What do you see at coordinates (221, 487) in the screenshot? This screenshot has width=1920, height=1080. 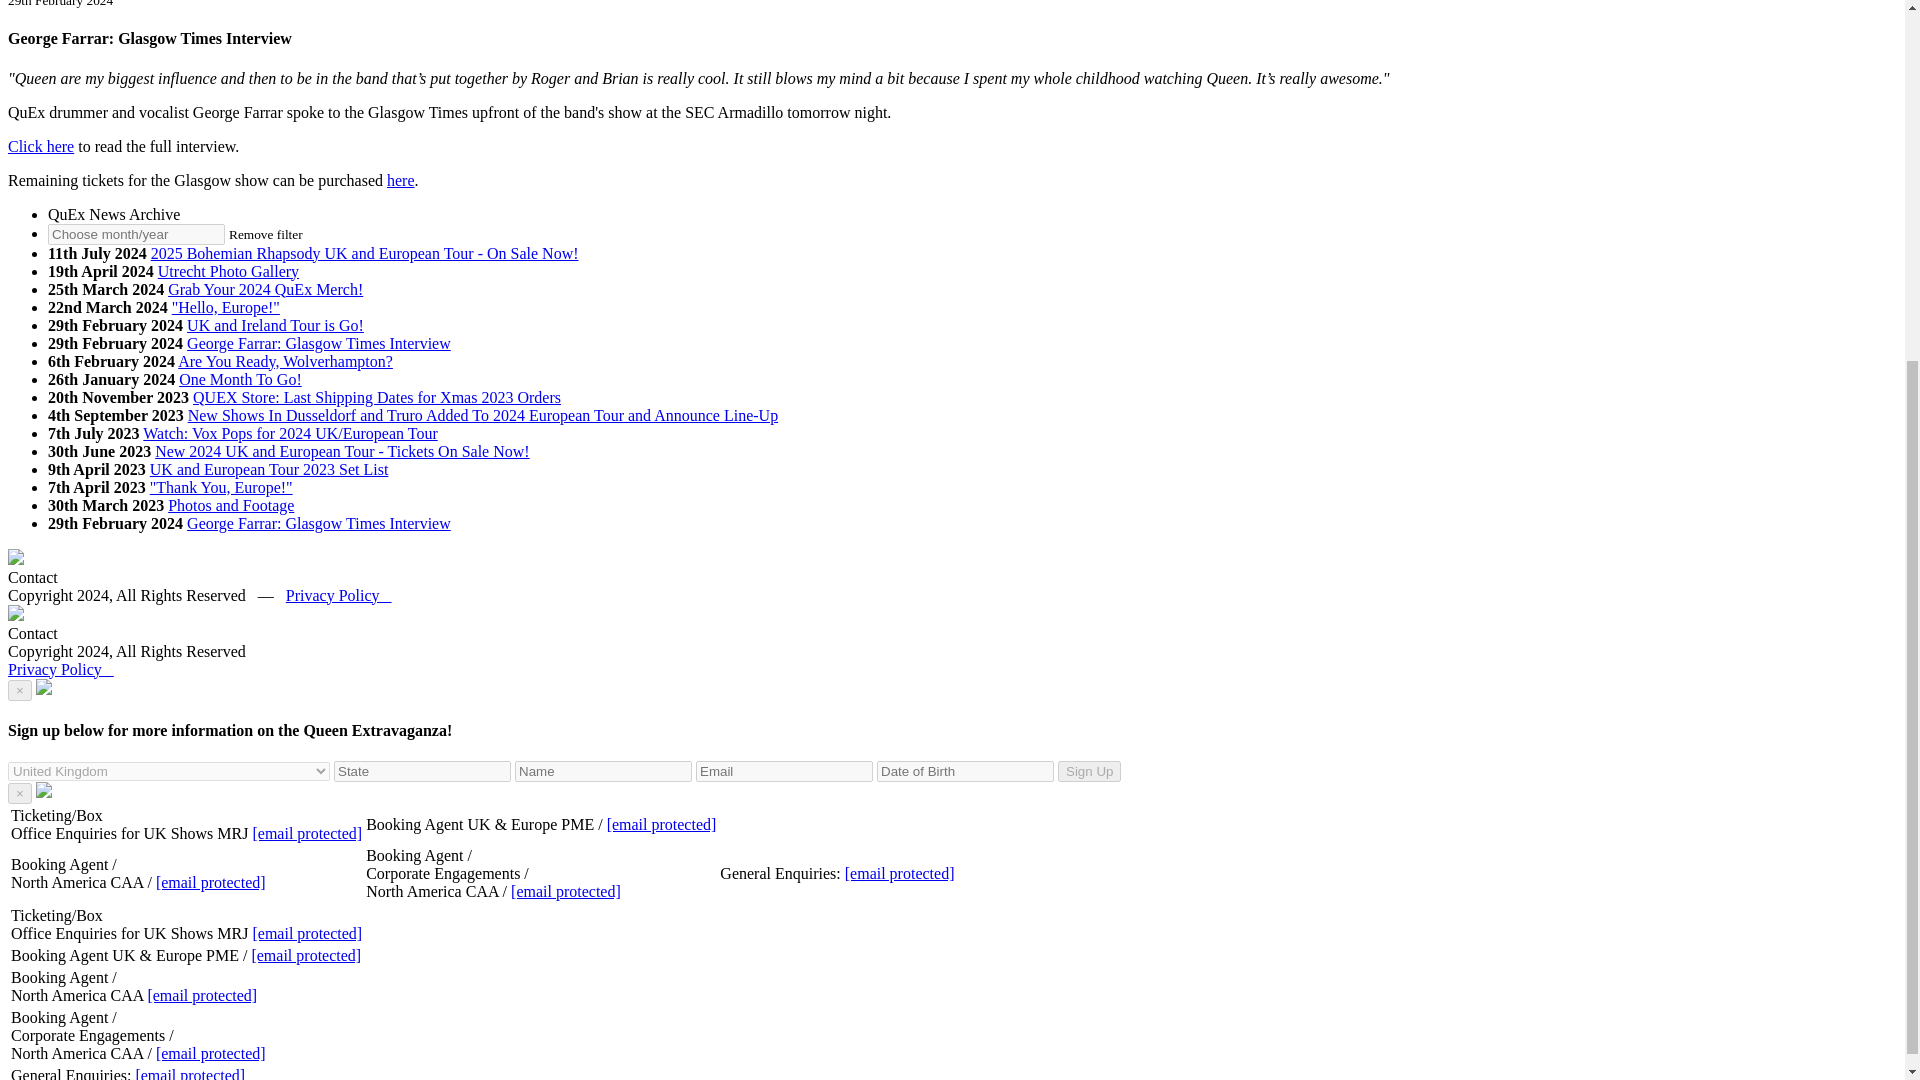 I see `"Thank You, Europe!"` at bounding box center [221, 487].